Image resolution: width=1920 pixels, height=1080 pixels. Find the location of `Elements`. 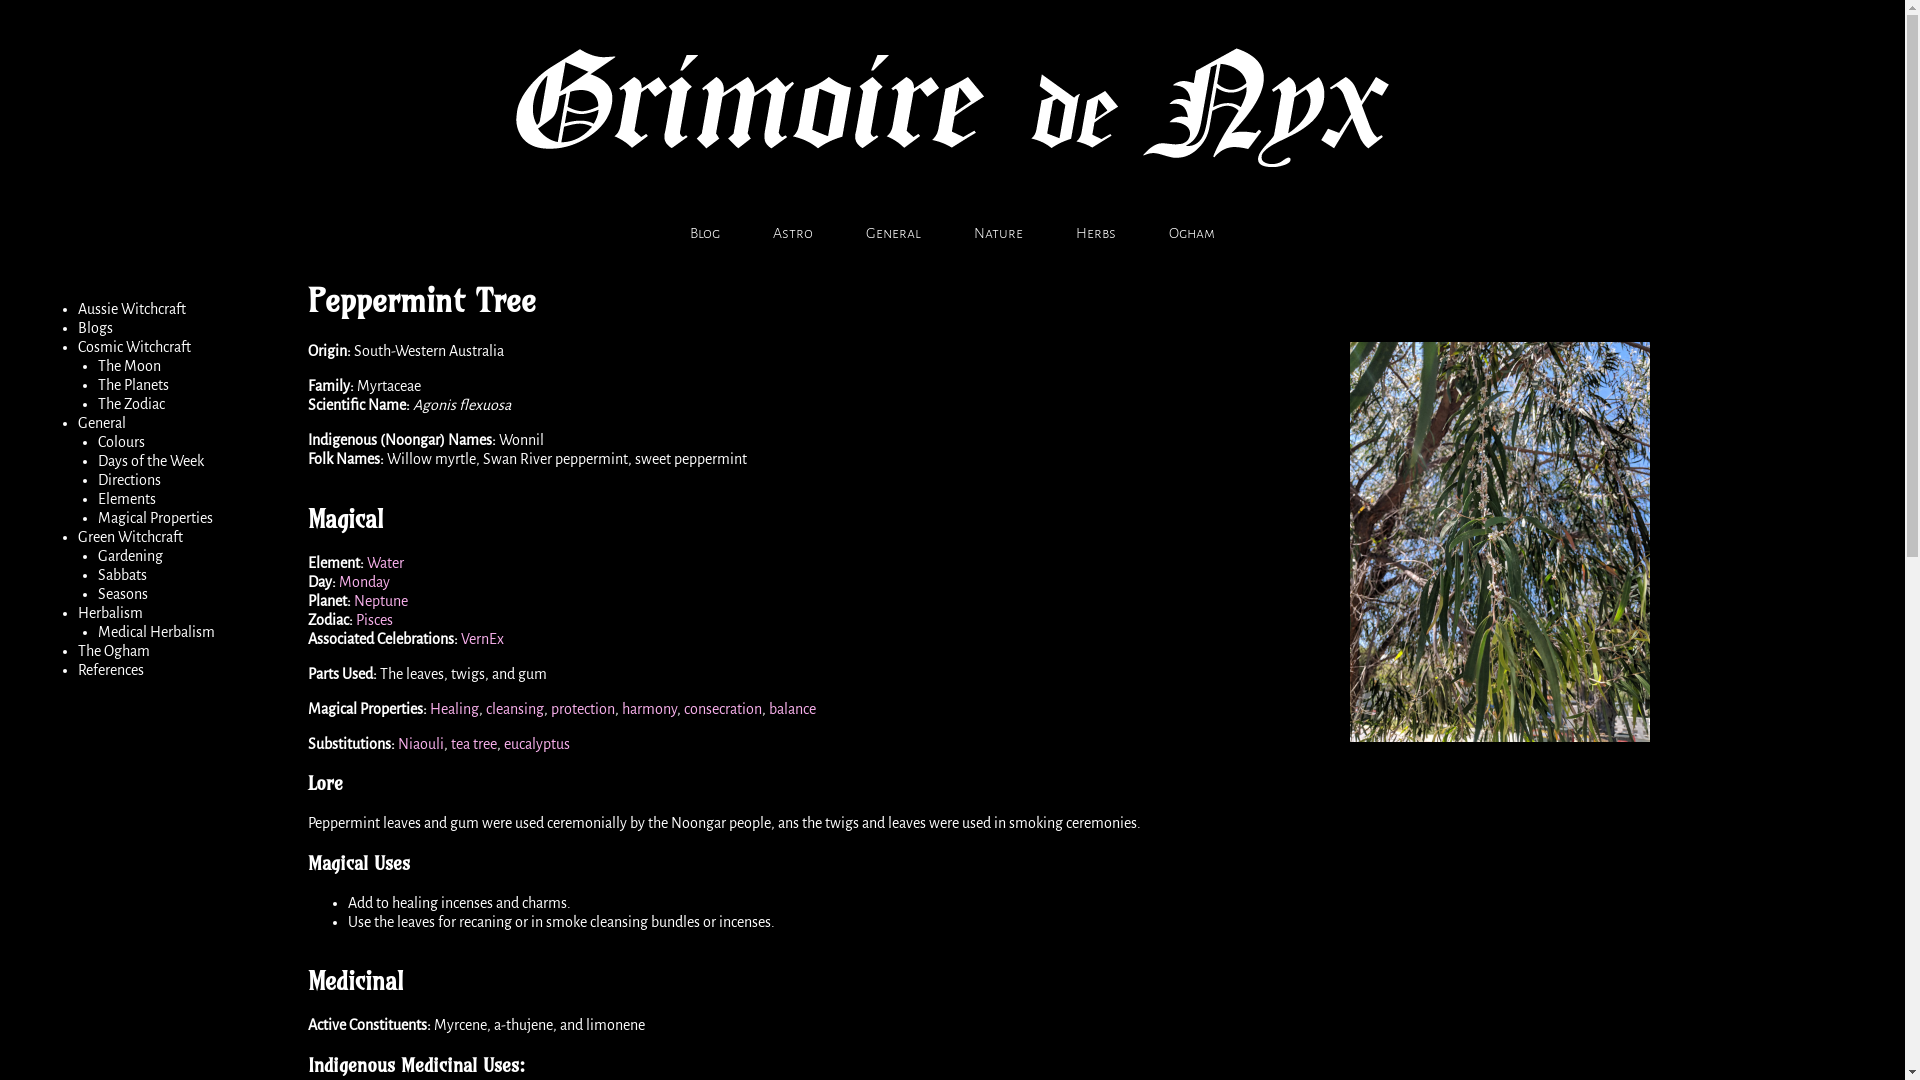

Elements is located at coordinates (127, 499).